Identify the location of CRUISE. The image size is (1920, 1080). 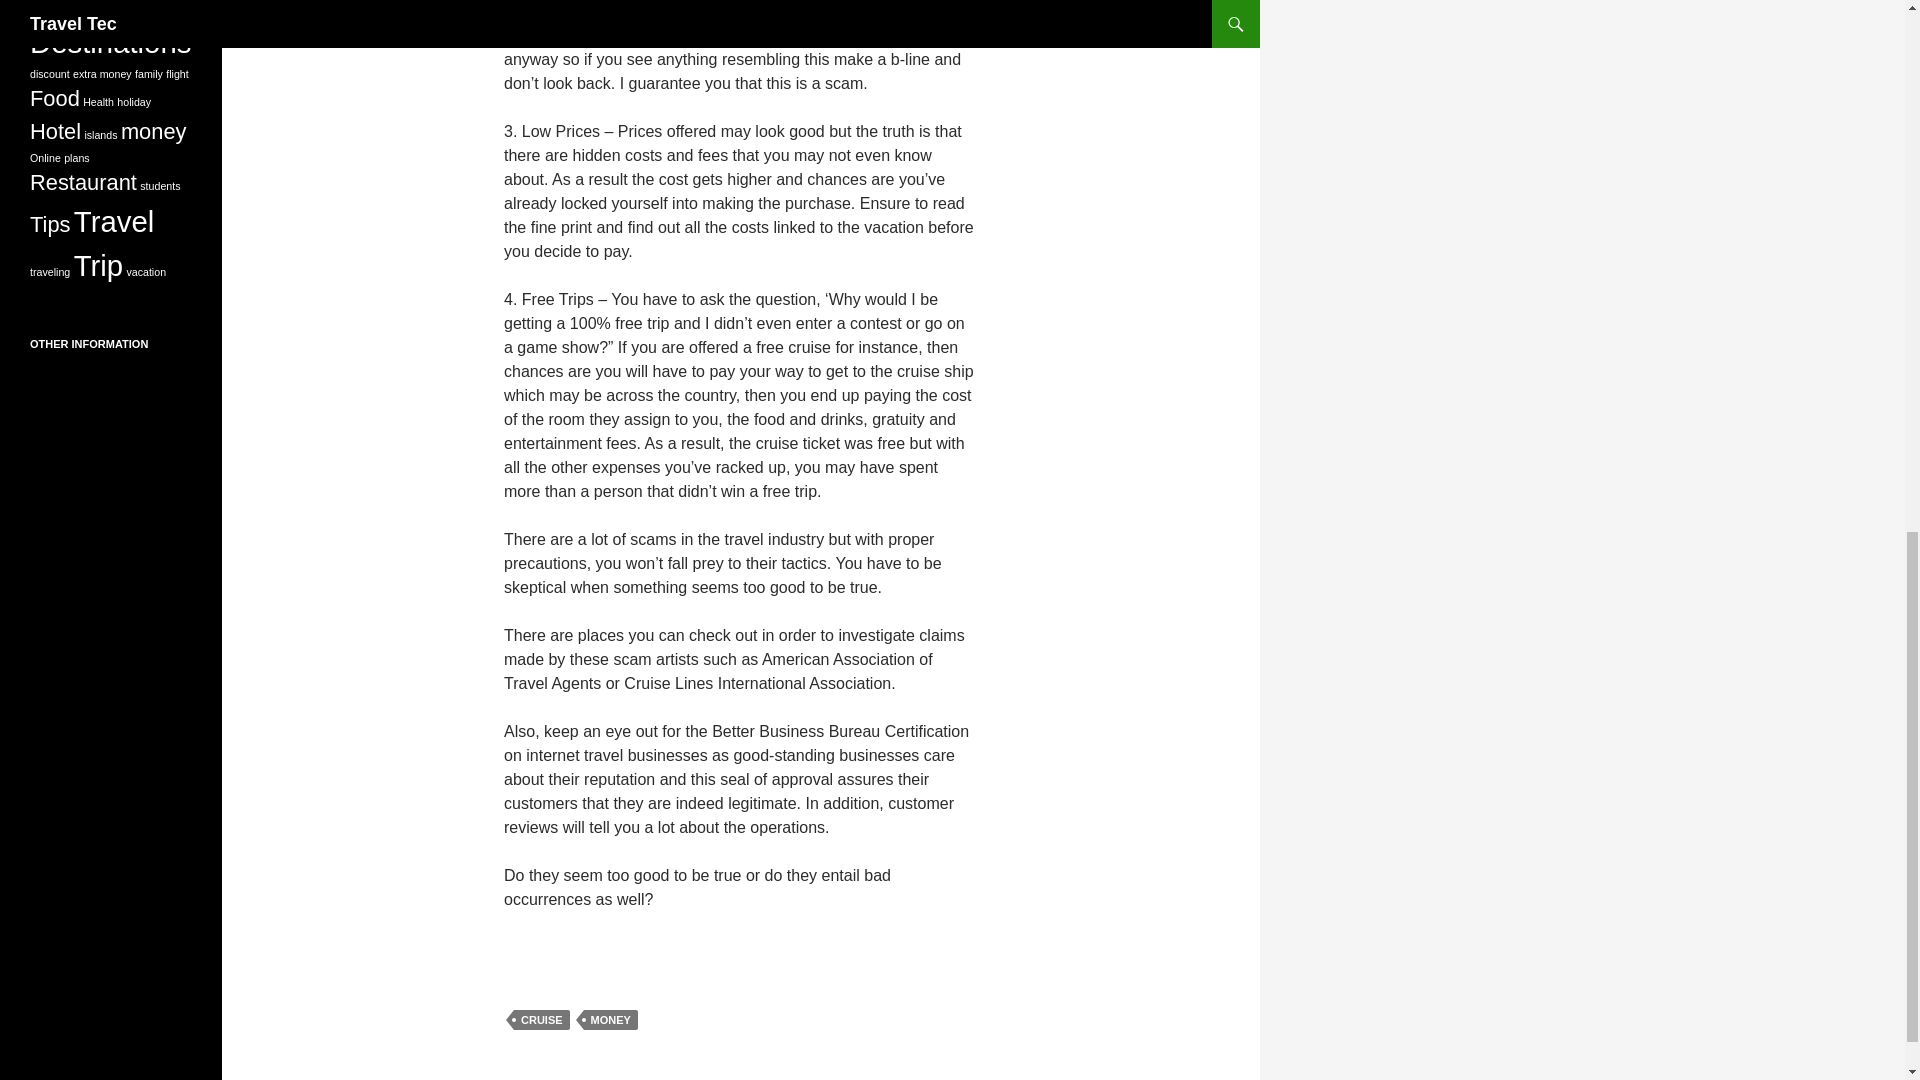
(542, 1020).